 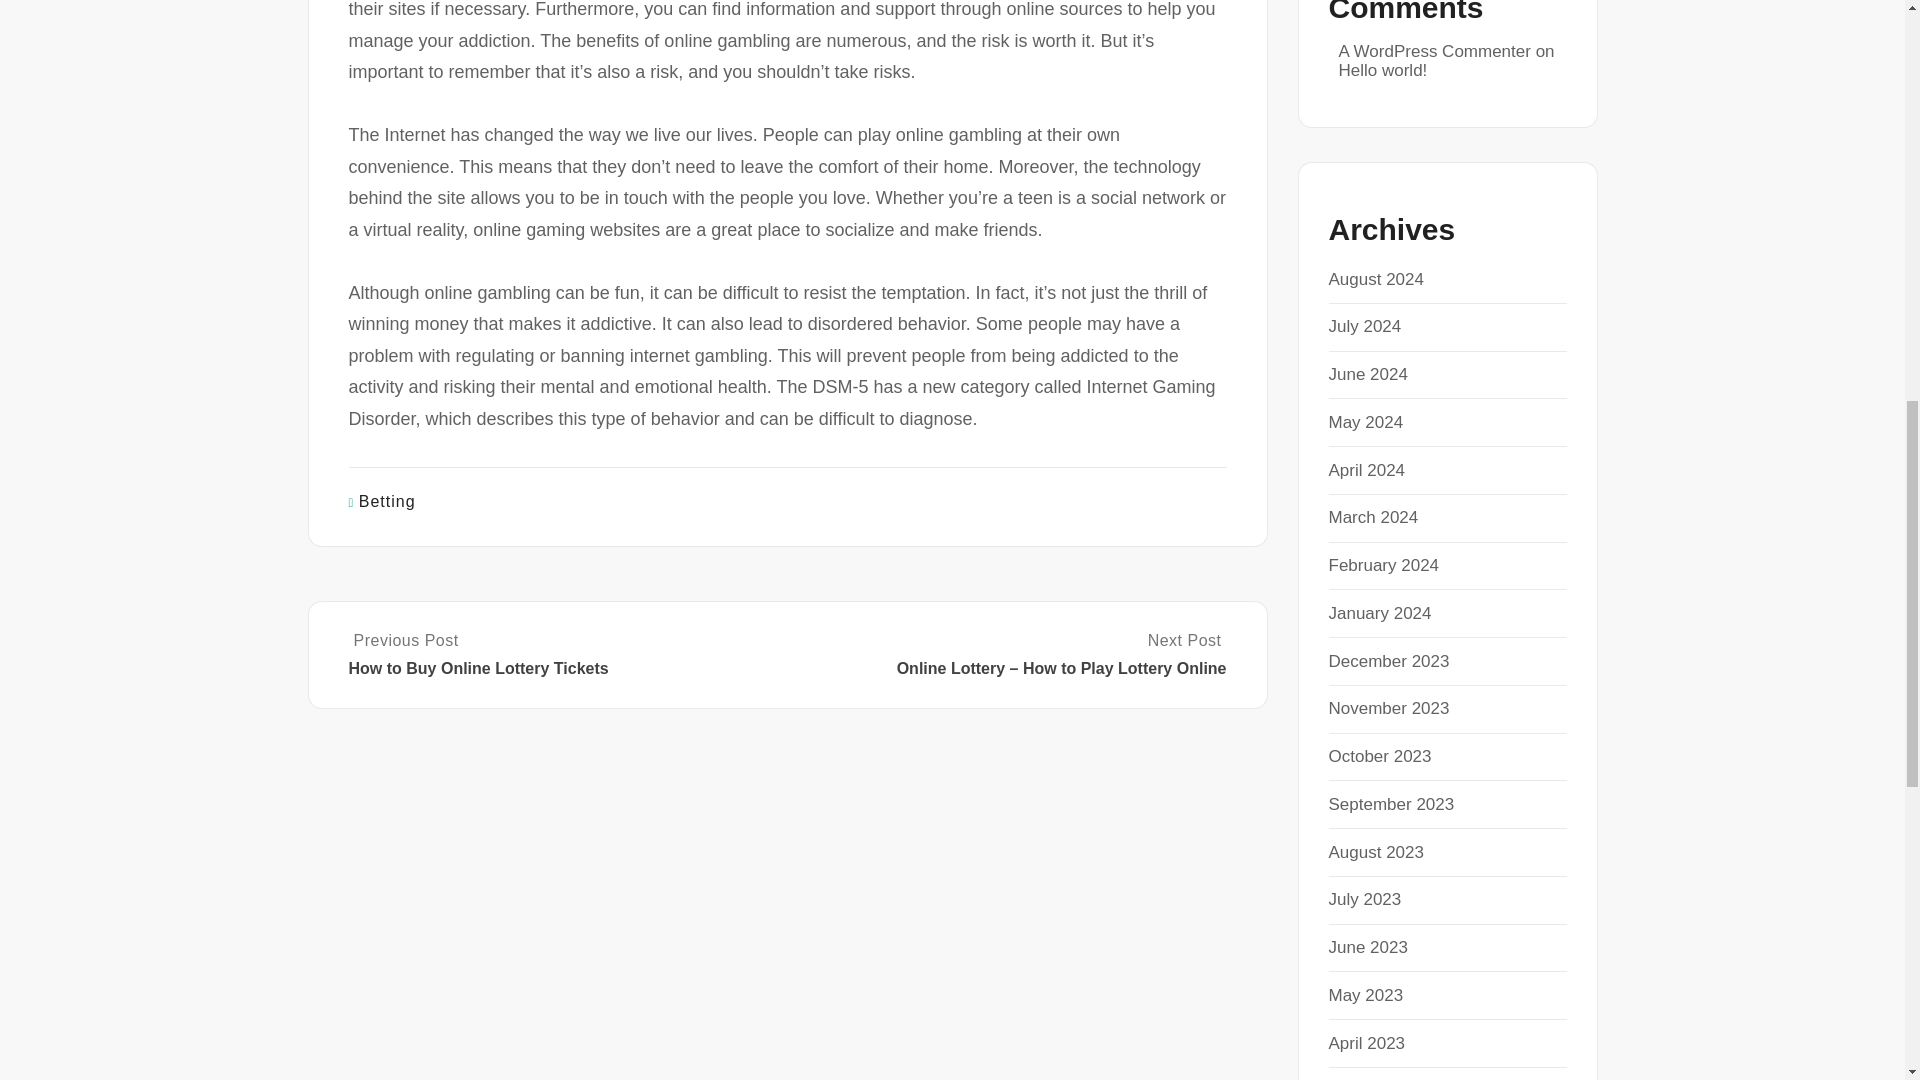 I want to click on October 2023, so click(x=1379, y=756).